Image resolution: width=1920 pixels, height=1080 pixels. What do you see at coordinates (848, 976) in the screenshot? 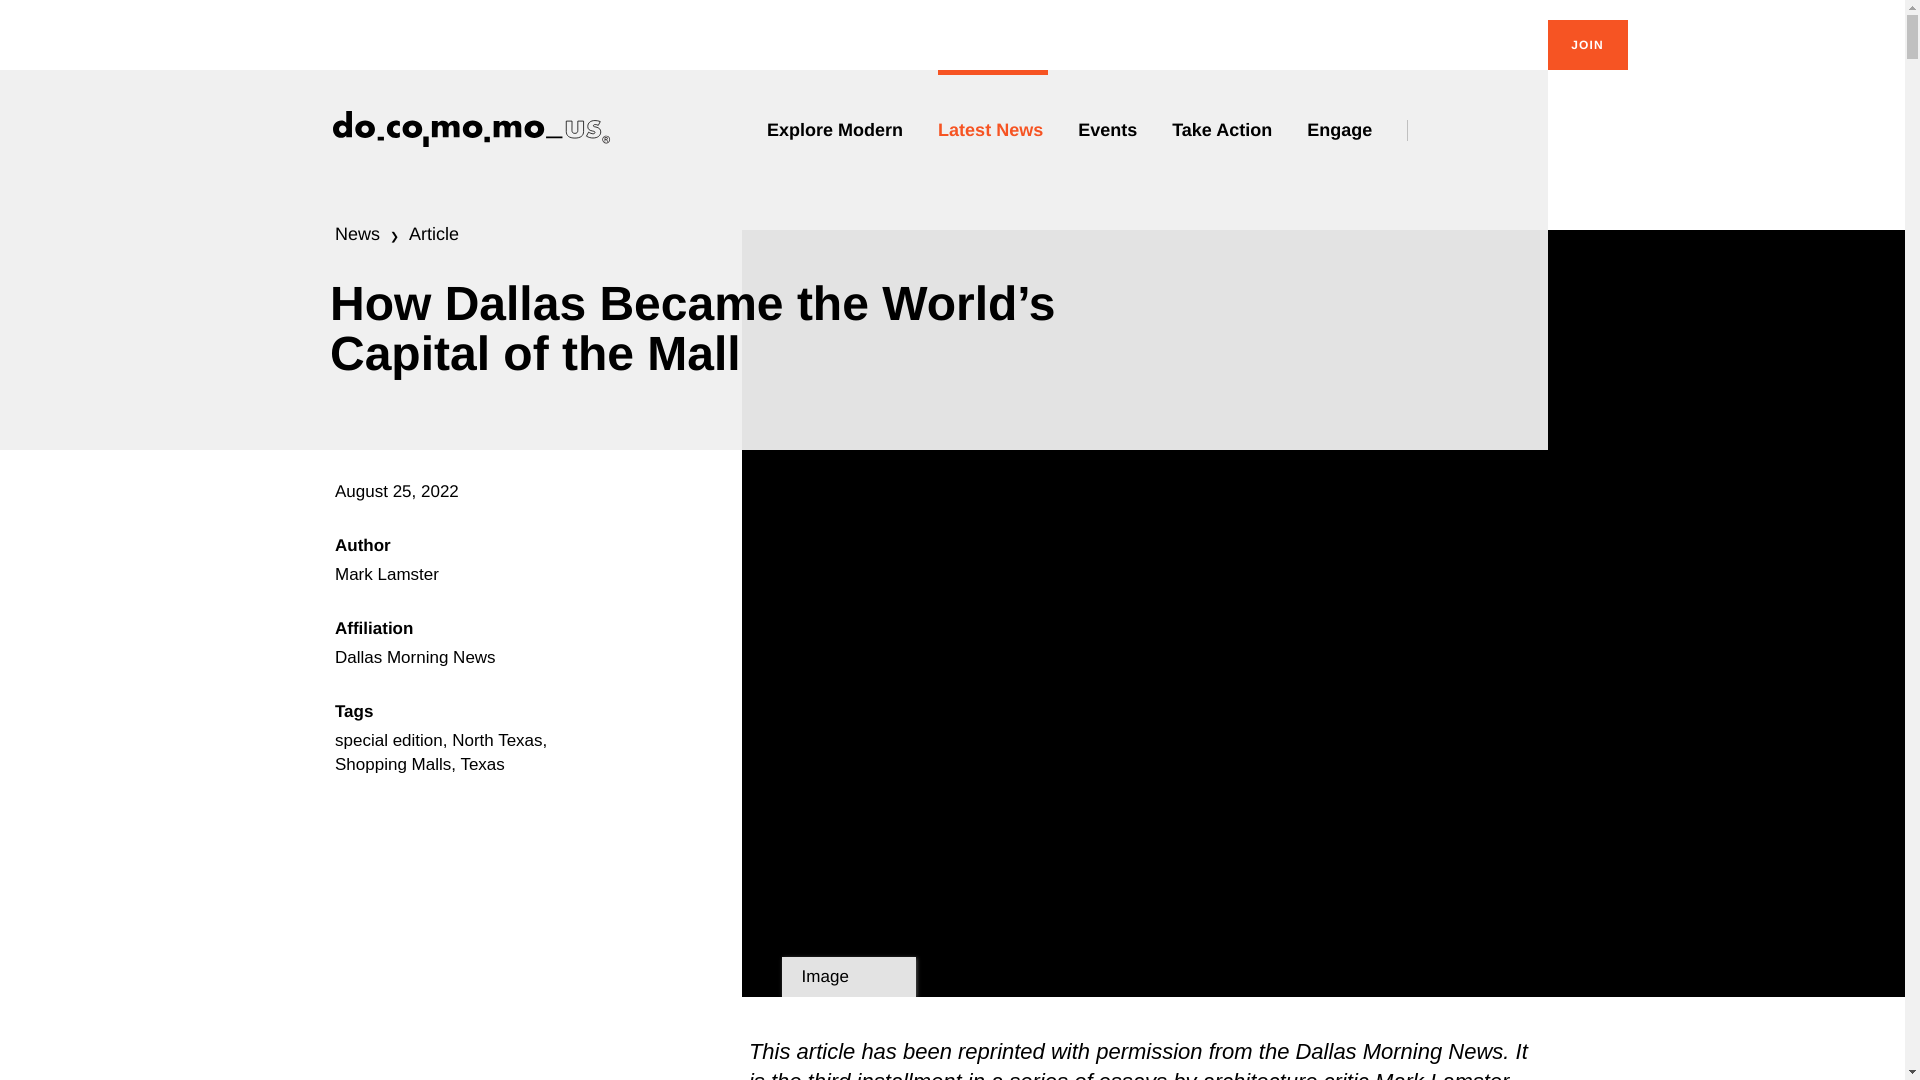
I see `Image details` at bounding box center [848, 976].